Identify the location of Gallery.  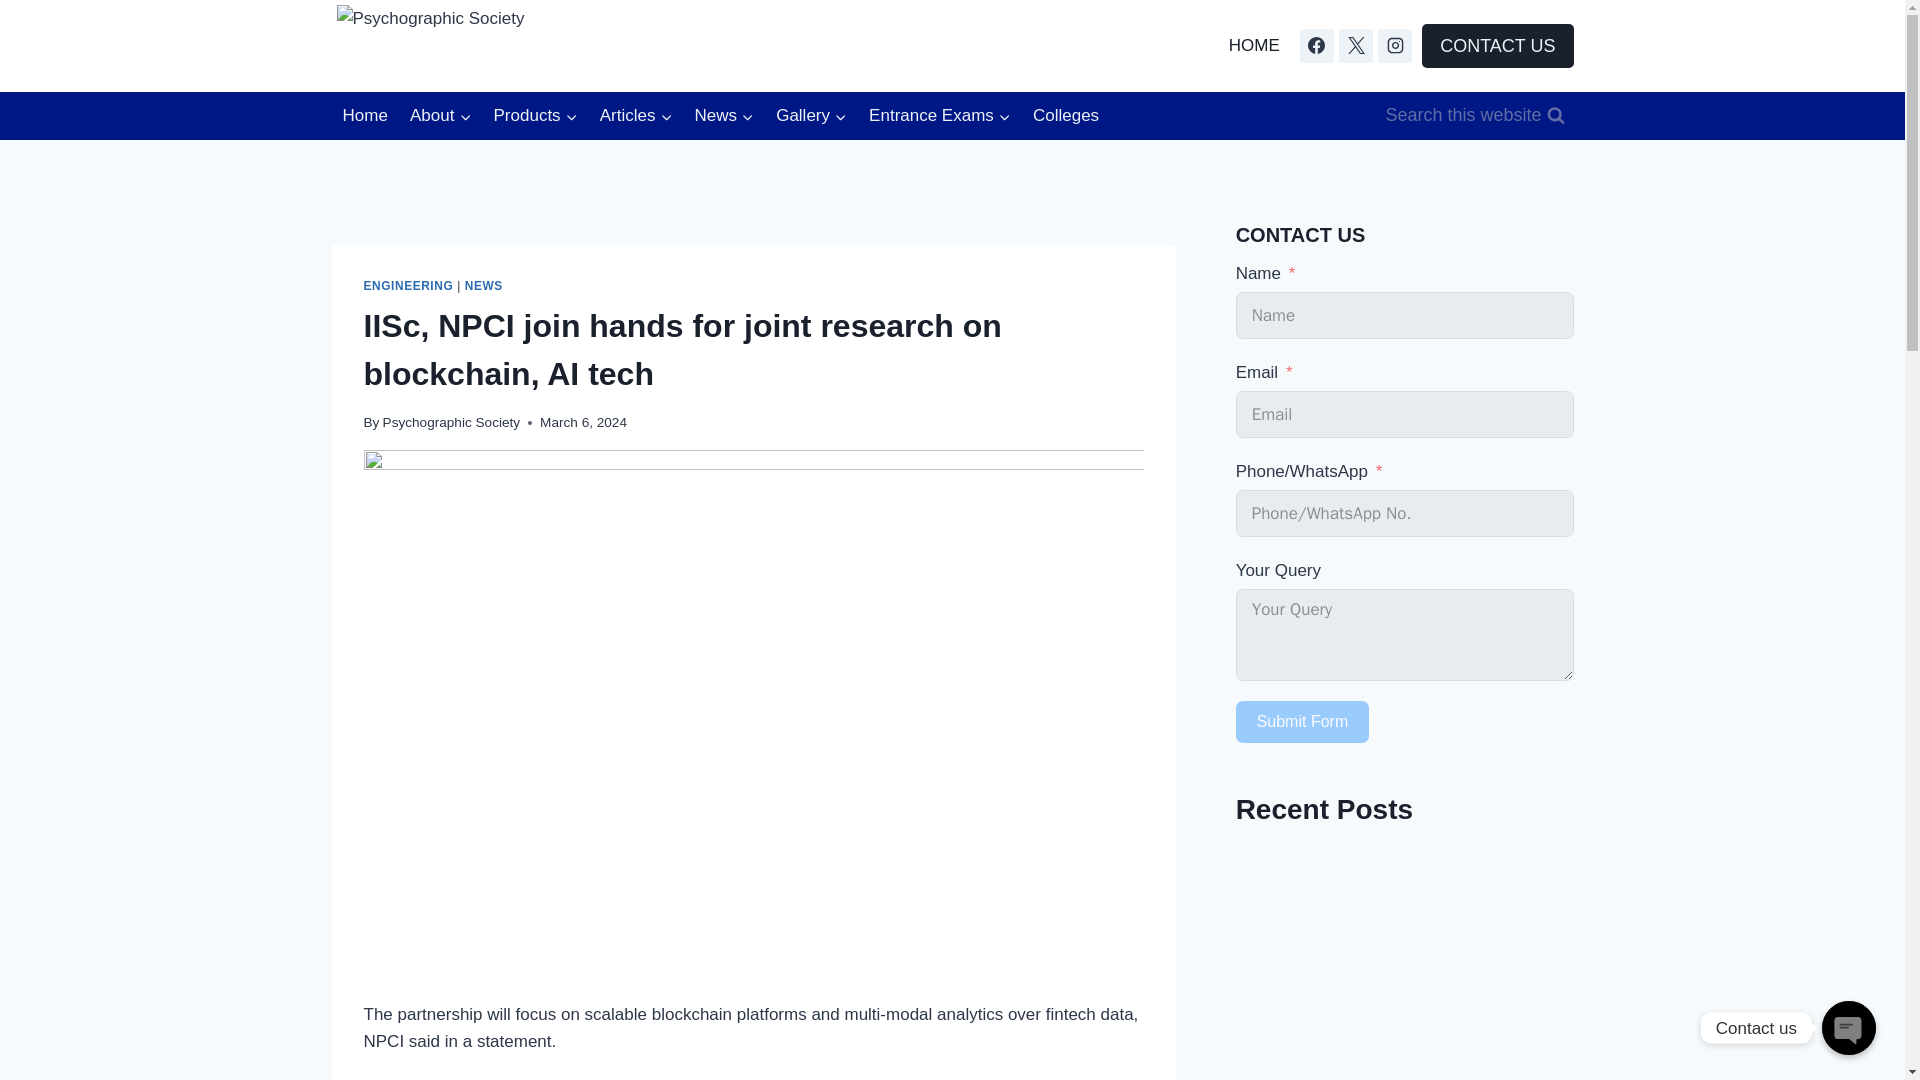
(811, 116).